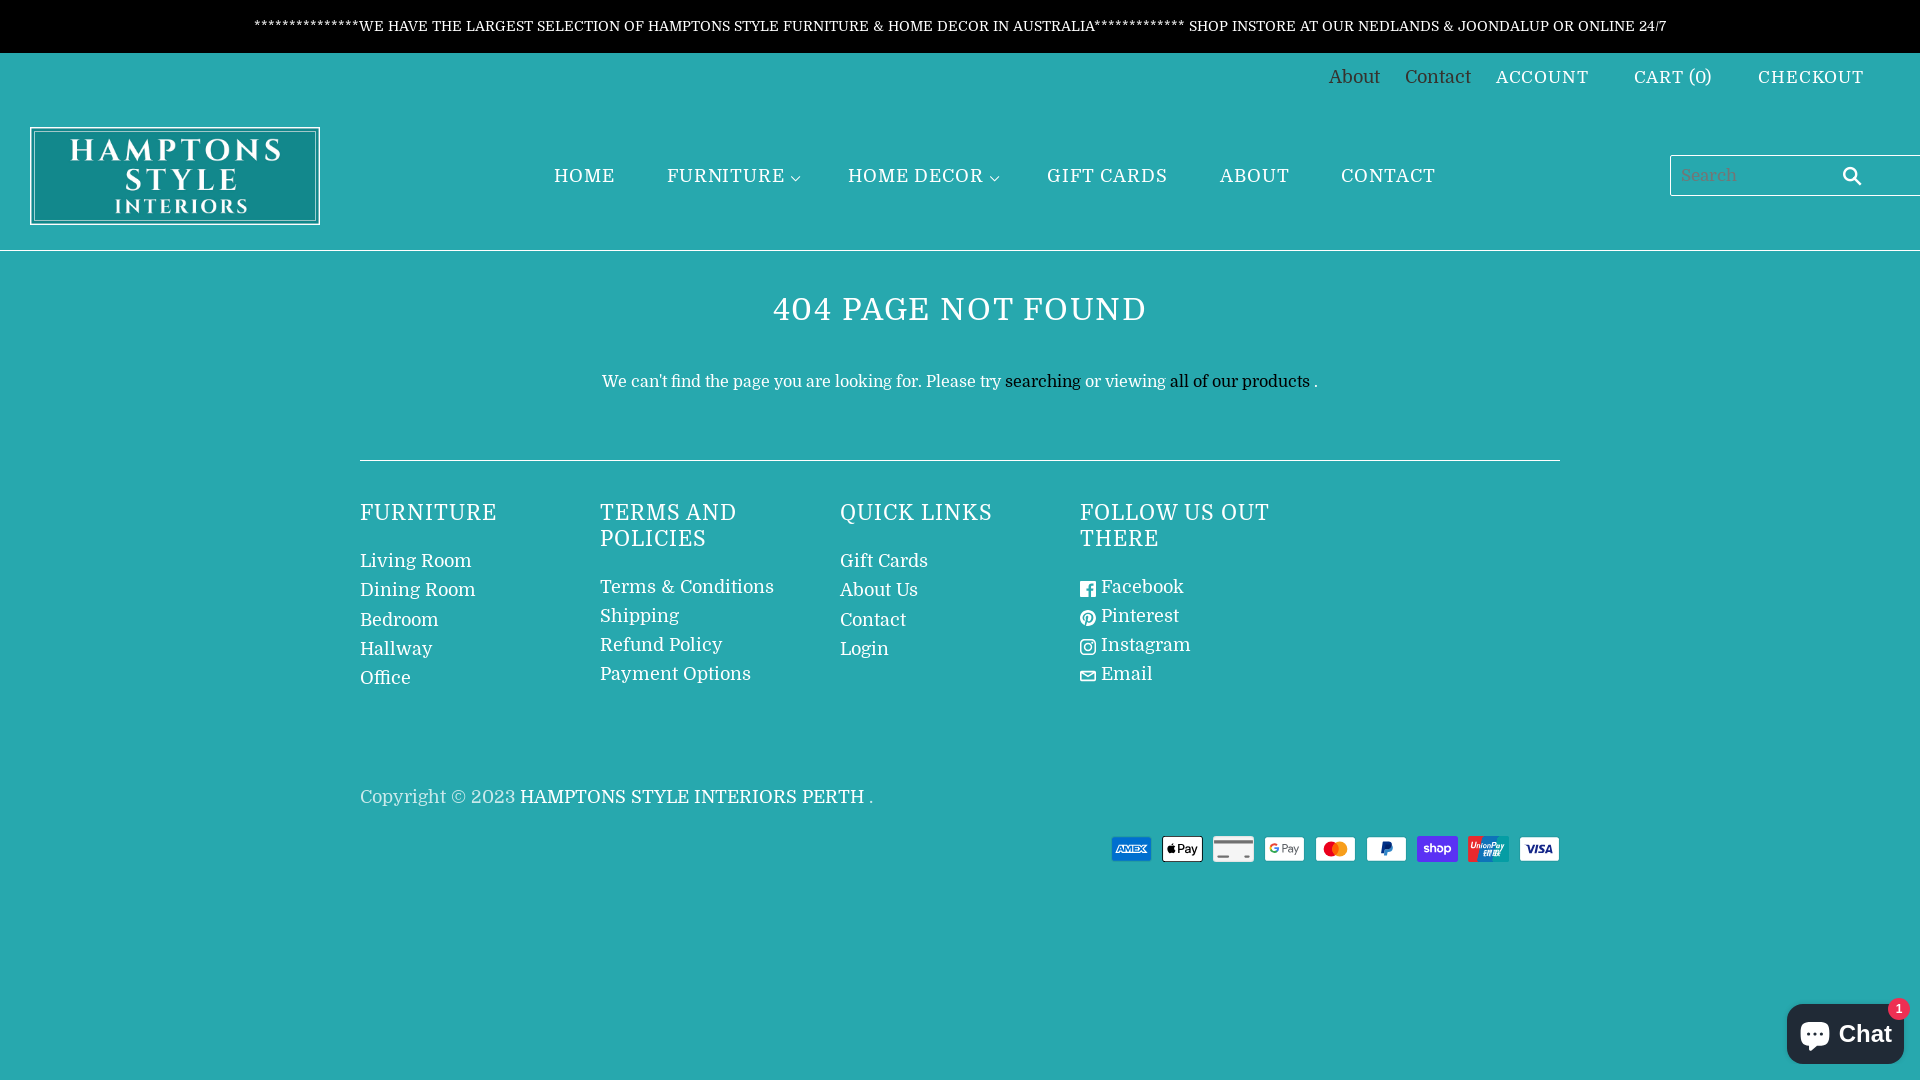 This screenshot has height=1080, width=1920. Describe the element at coordinates (732, 176) in the screenshot. I see `FURNITURE` at that location.